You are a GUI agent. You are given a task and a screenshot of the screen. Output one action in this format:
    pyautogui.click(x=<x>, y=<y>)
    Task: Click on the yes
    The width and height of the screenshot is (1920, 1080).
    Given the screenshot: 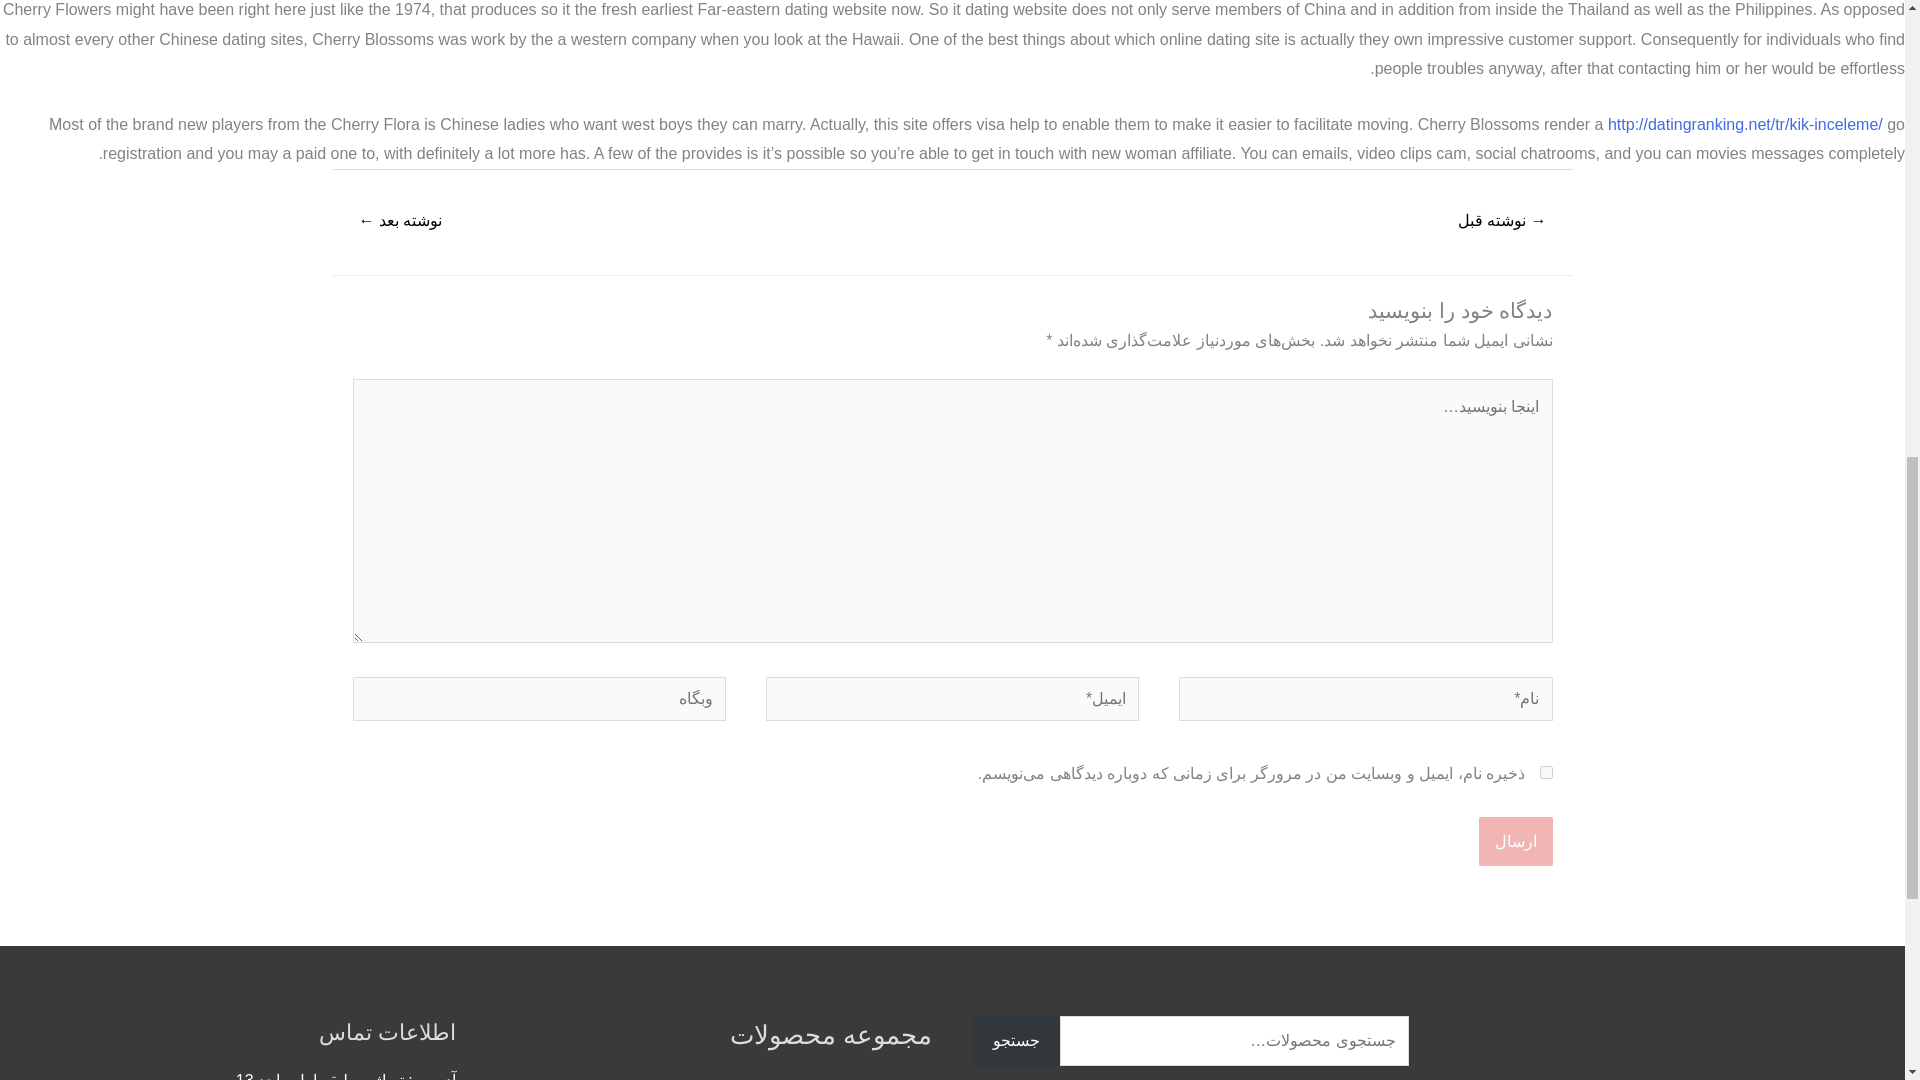 What is the action you would take?
    pyautogui.click(x=1546, y=772)
    